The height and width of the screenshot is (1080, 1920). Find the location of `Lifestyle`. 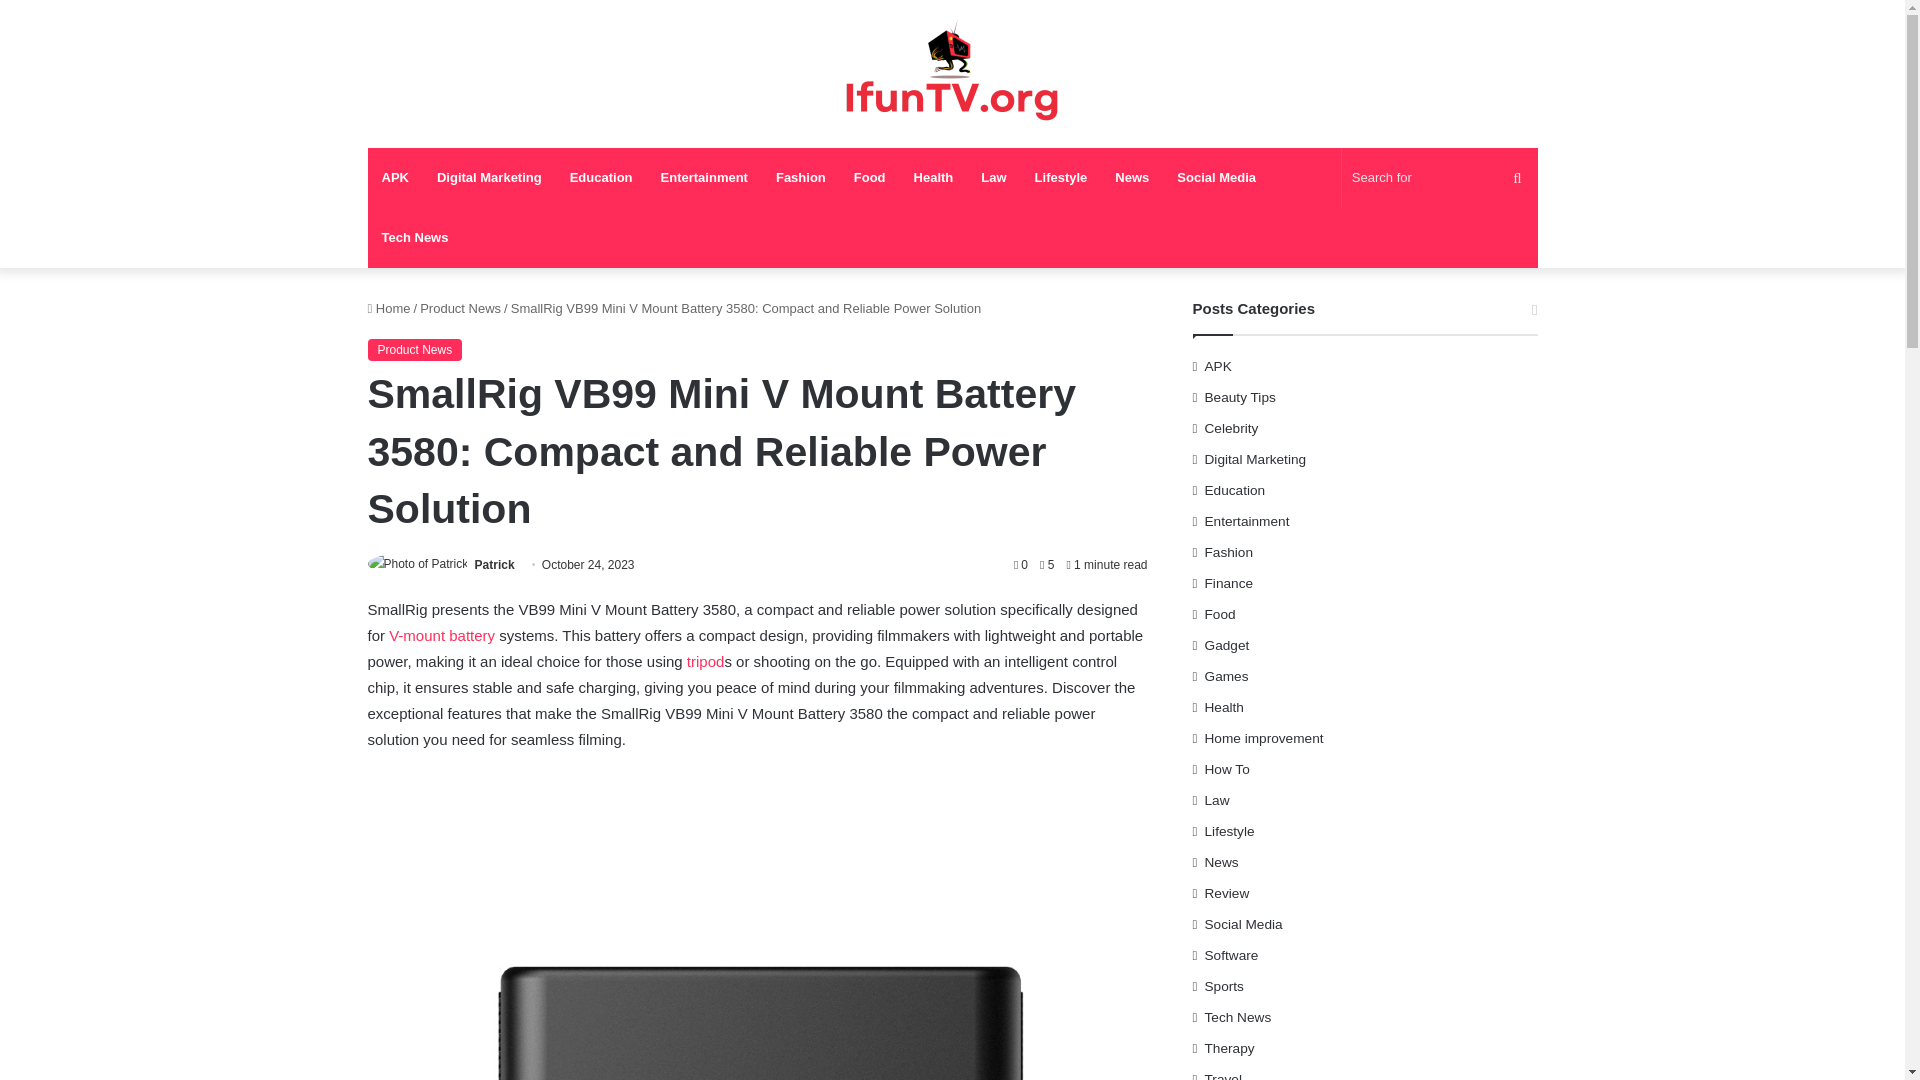

Lifestyle is located at coordinates (1062, 178).